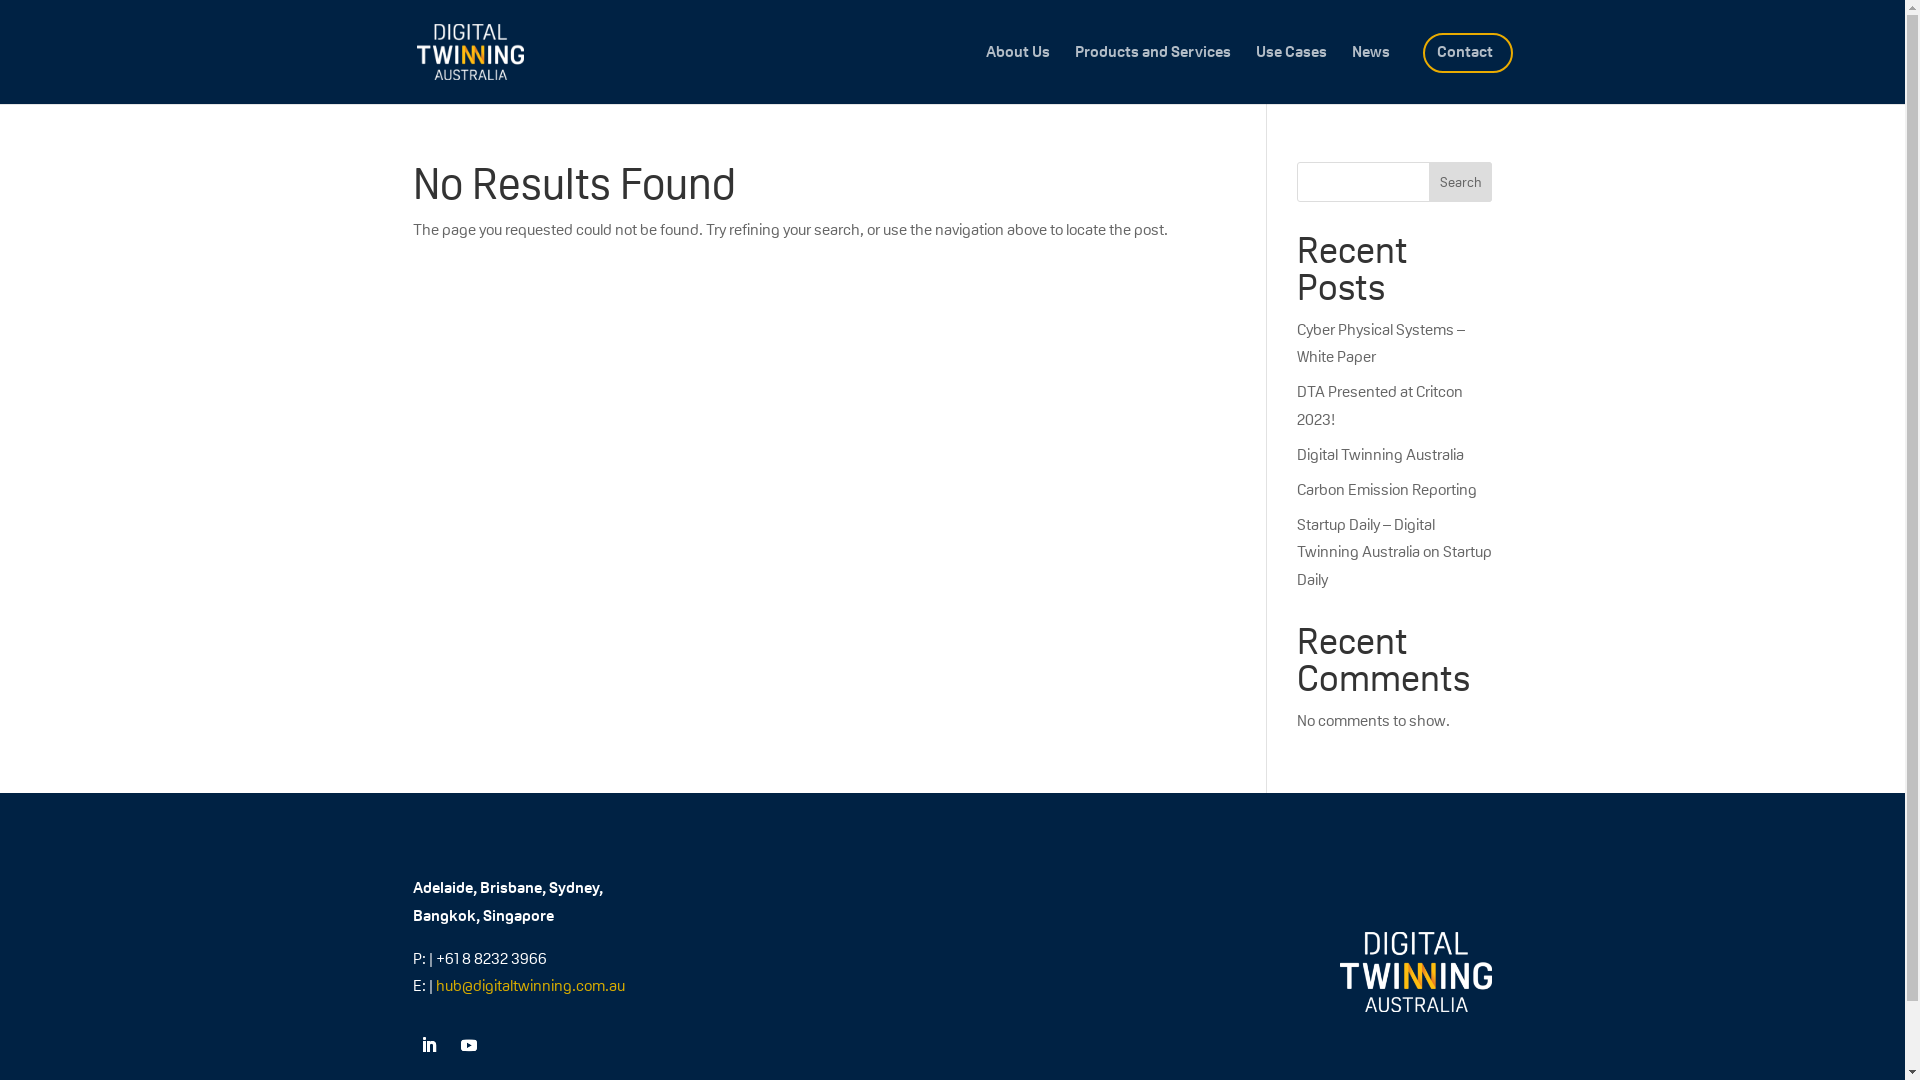 The width and height of the screenshot is (1920, 1080). Describe the element at coordinates (1371, 74) in the screenshot. I see `News` at that location.